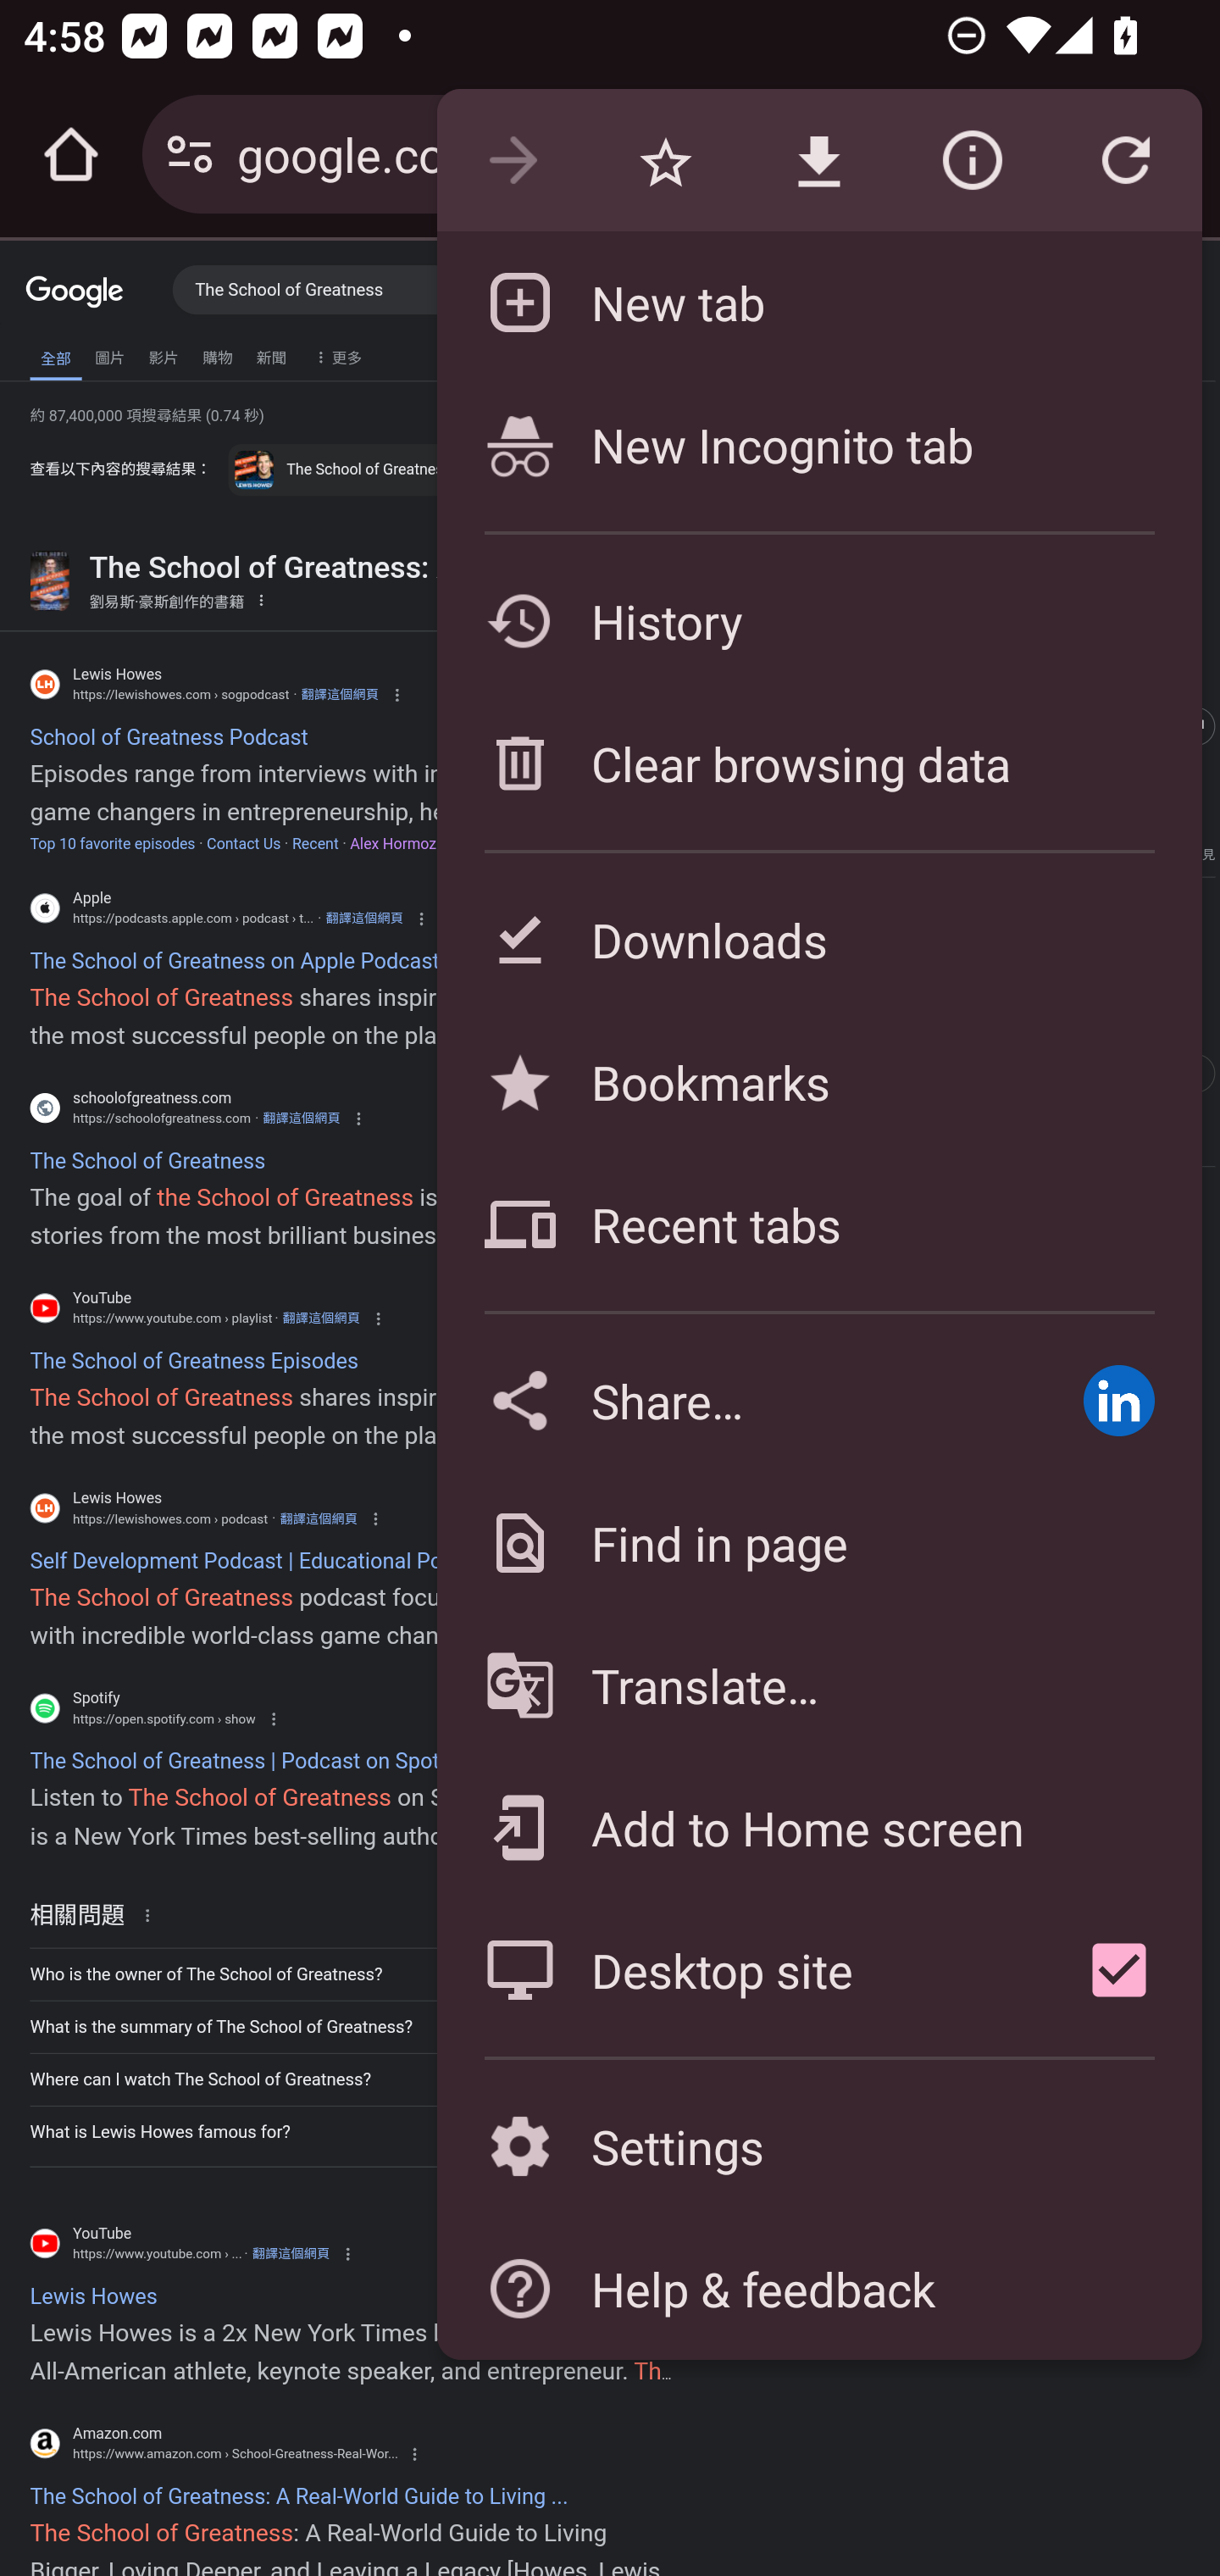 Image resolution: width=1220 pixels, height=2576 pixels. Describe the element at coordinates (818, 939) in the screenshot. I see `Downloads` at that location.